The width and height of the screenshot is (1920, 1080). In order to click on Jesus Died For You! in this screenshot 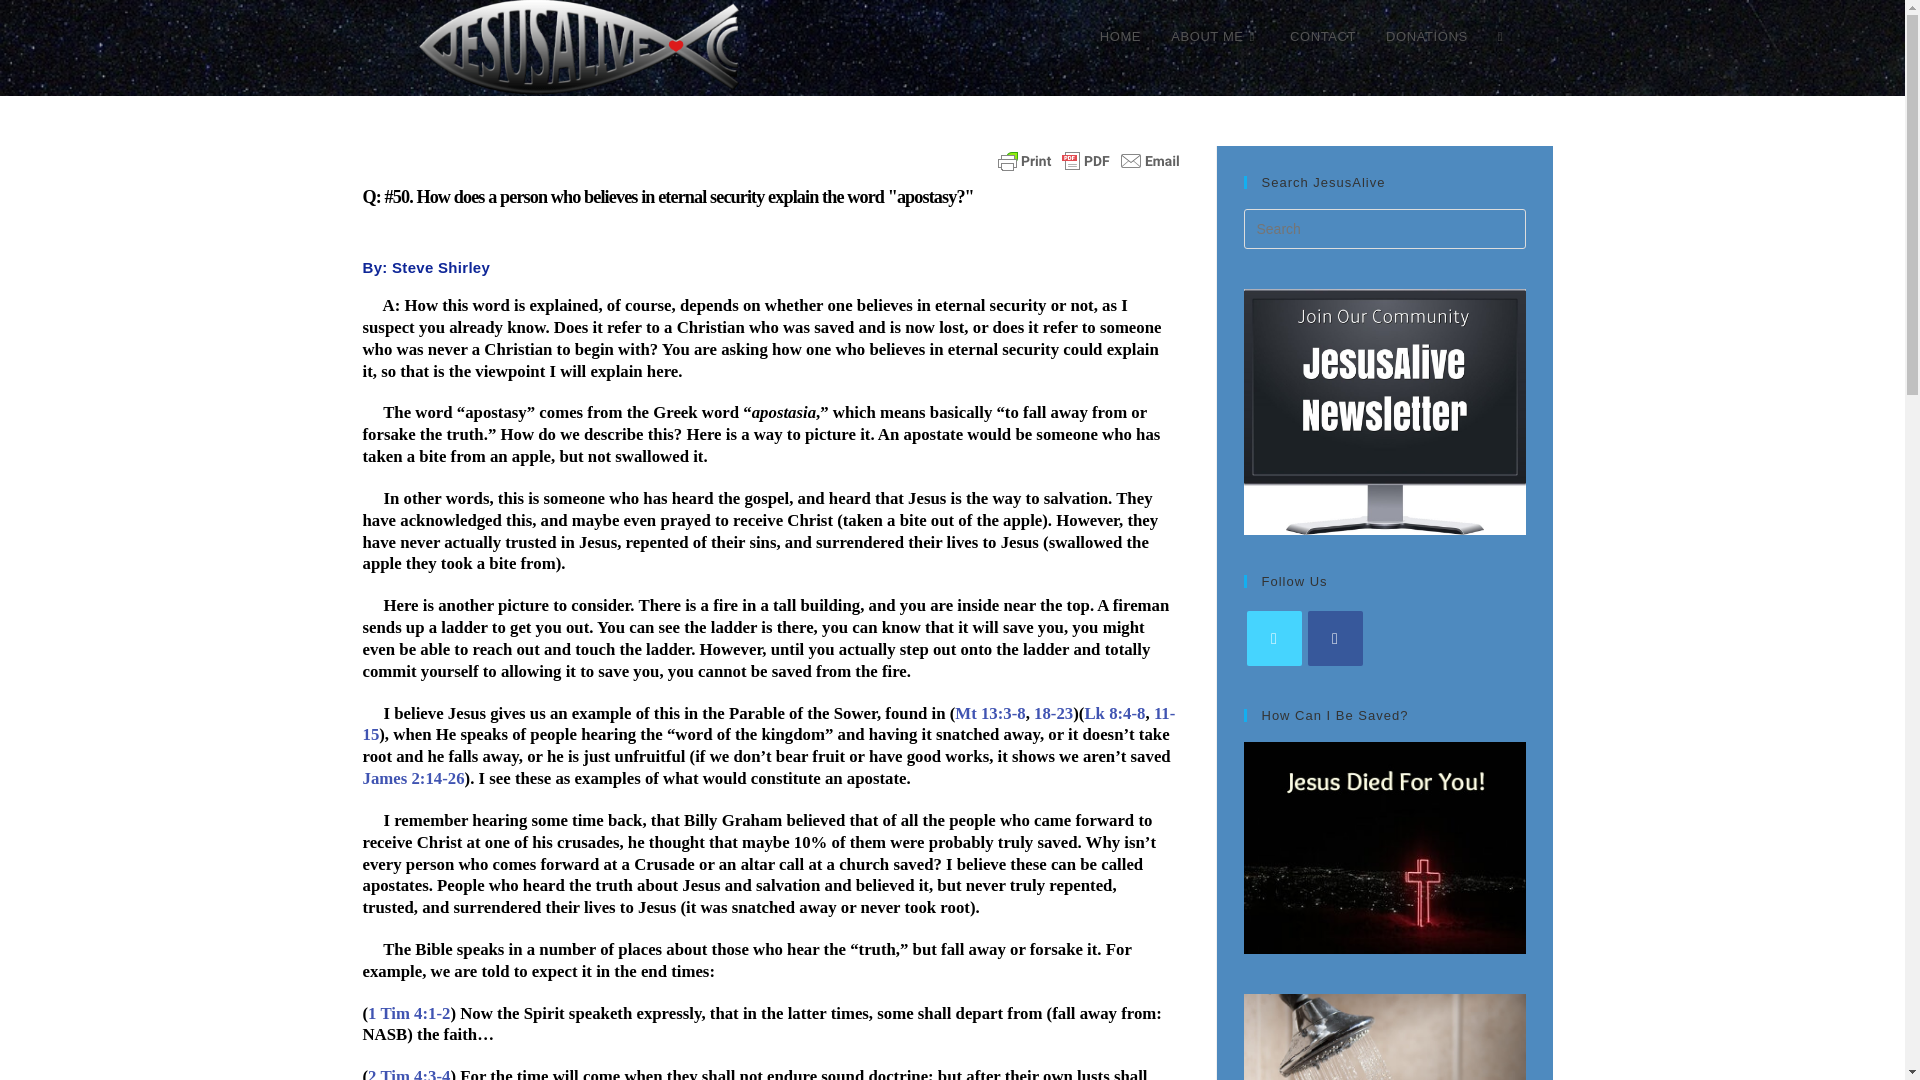, I will do `click(1385, 847)`.